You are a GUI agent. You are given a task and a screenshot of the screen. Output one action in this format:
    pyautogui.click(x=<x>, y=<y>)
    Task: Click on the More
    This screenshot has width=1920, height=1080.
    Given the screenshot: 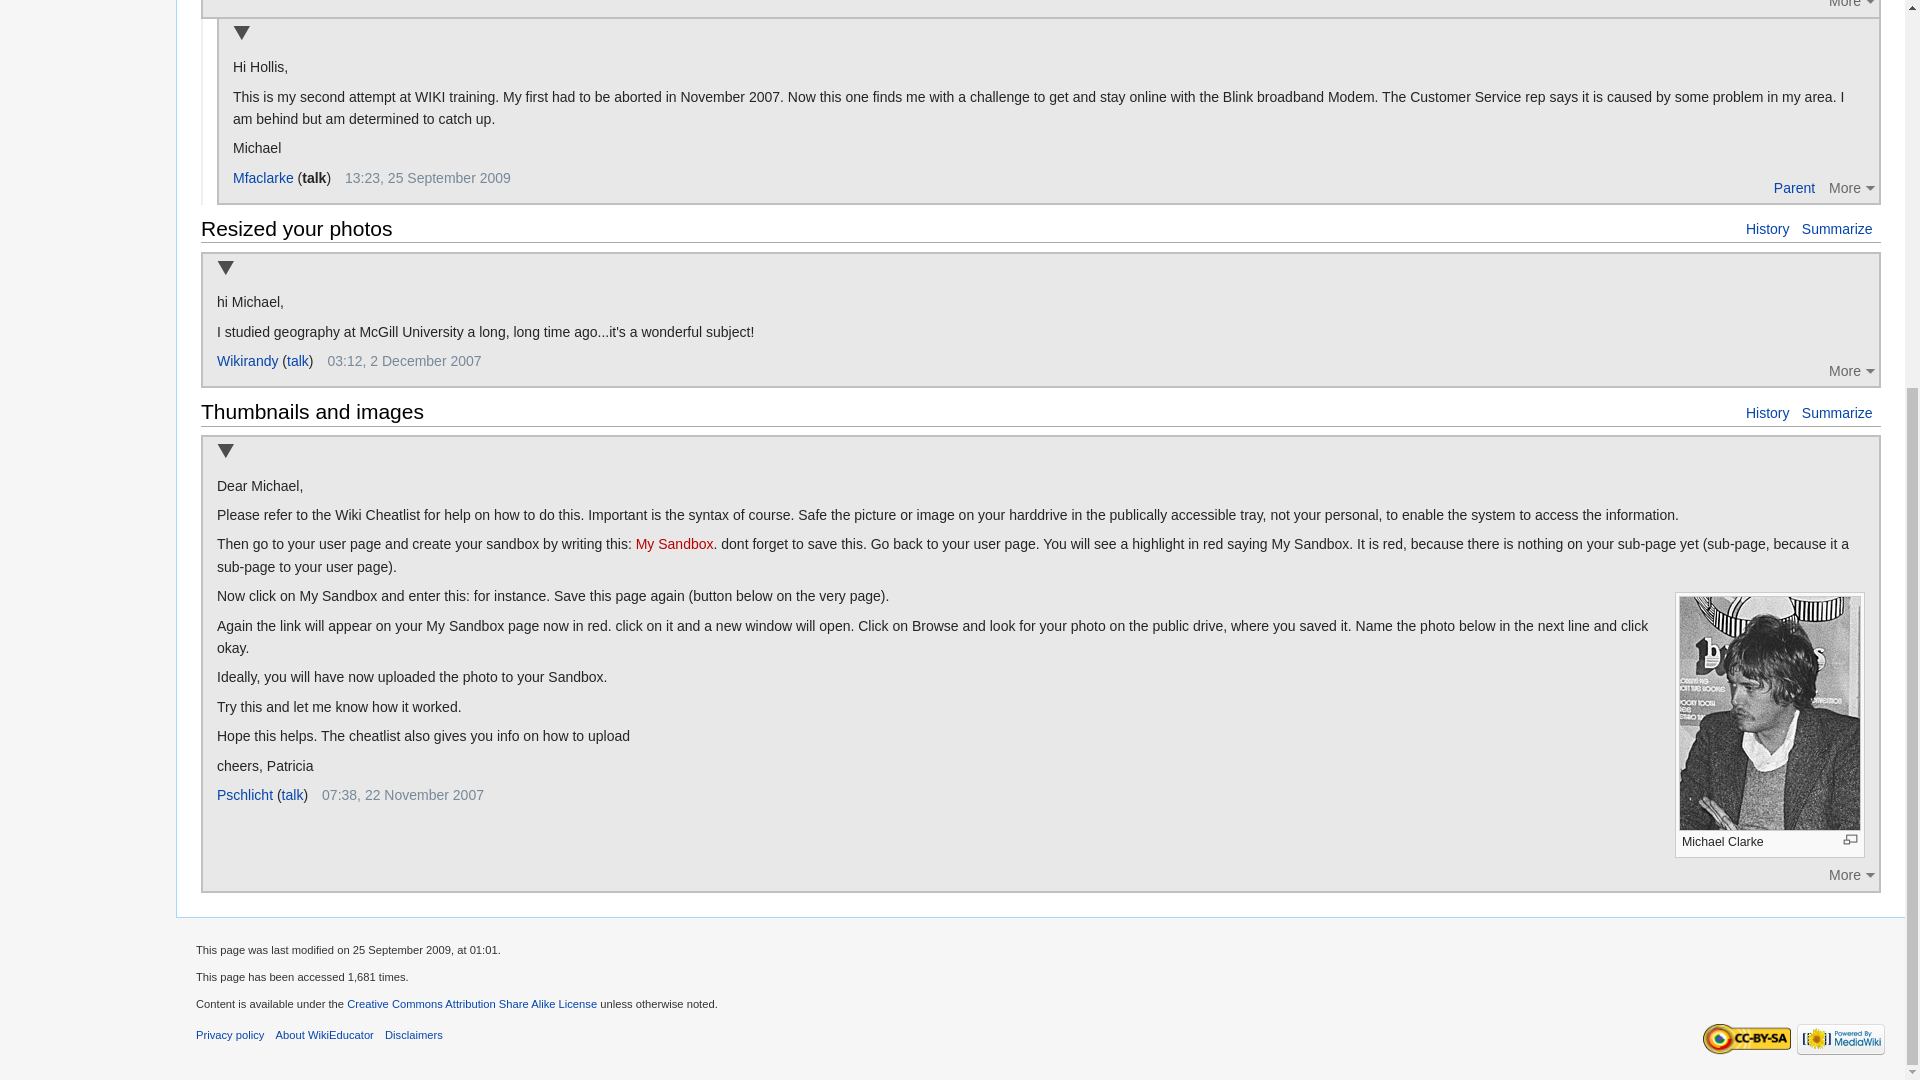 What is the action you would take?
    pyautogui.click(x=1854, y=8)
    